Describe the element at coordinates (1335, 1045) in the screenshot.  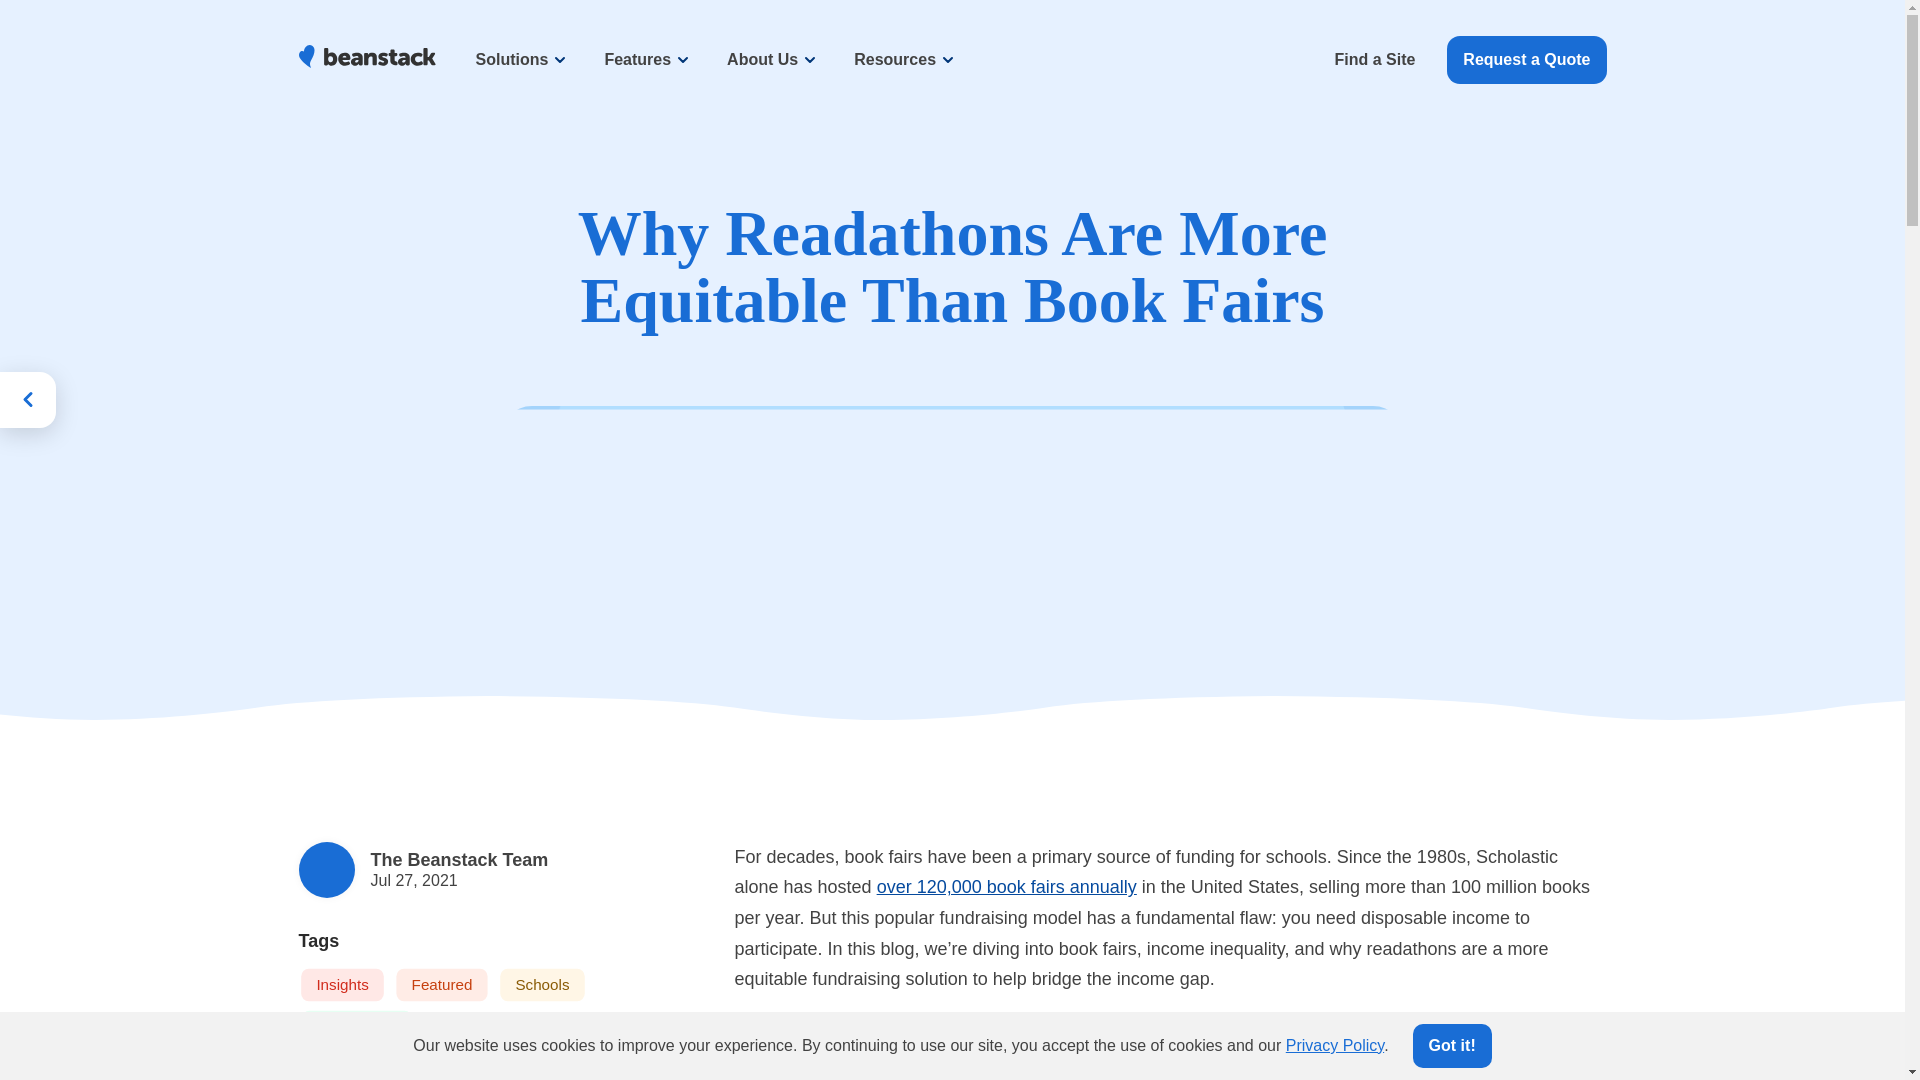
I see `Privacy Policy` at that location.